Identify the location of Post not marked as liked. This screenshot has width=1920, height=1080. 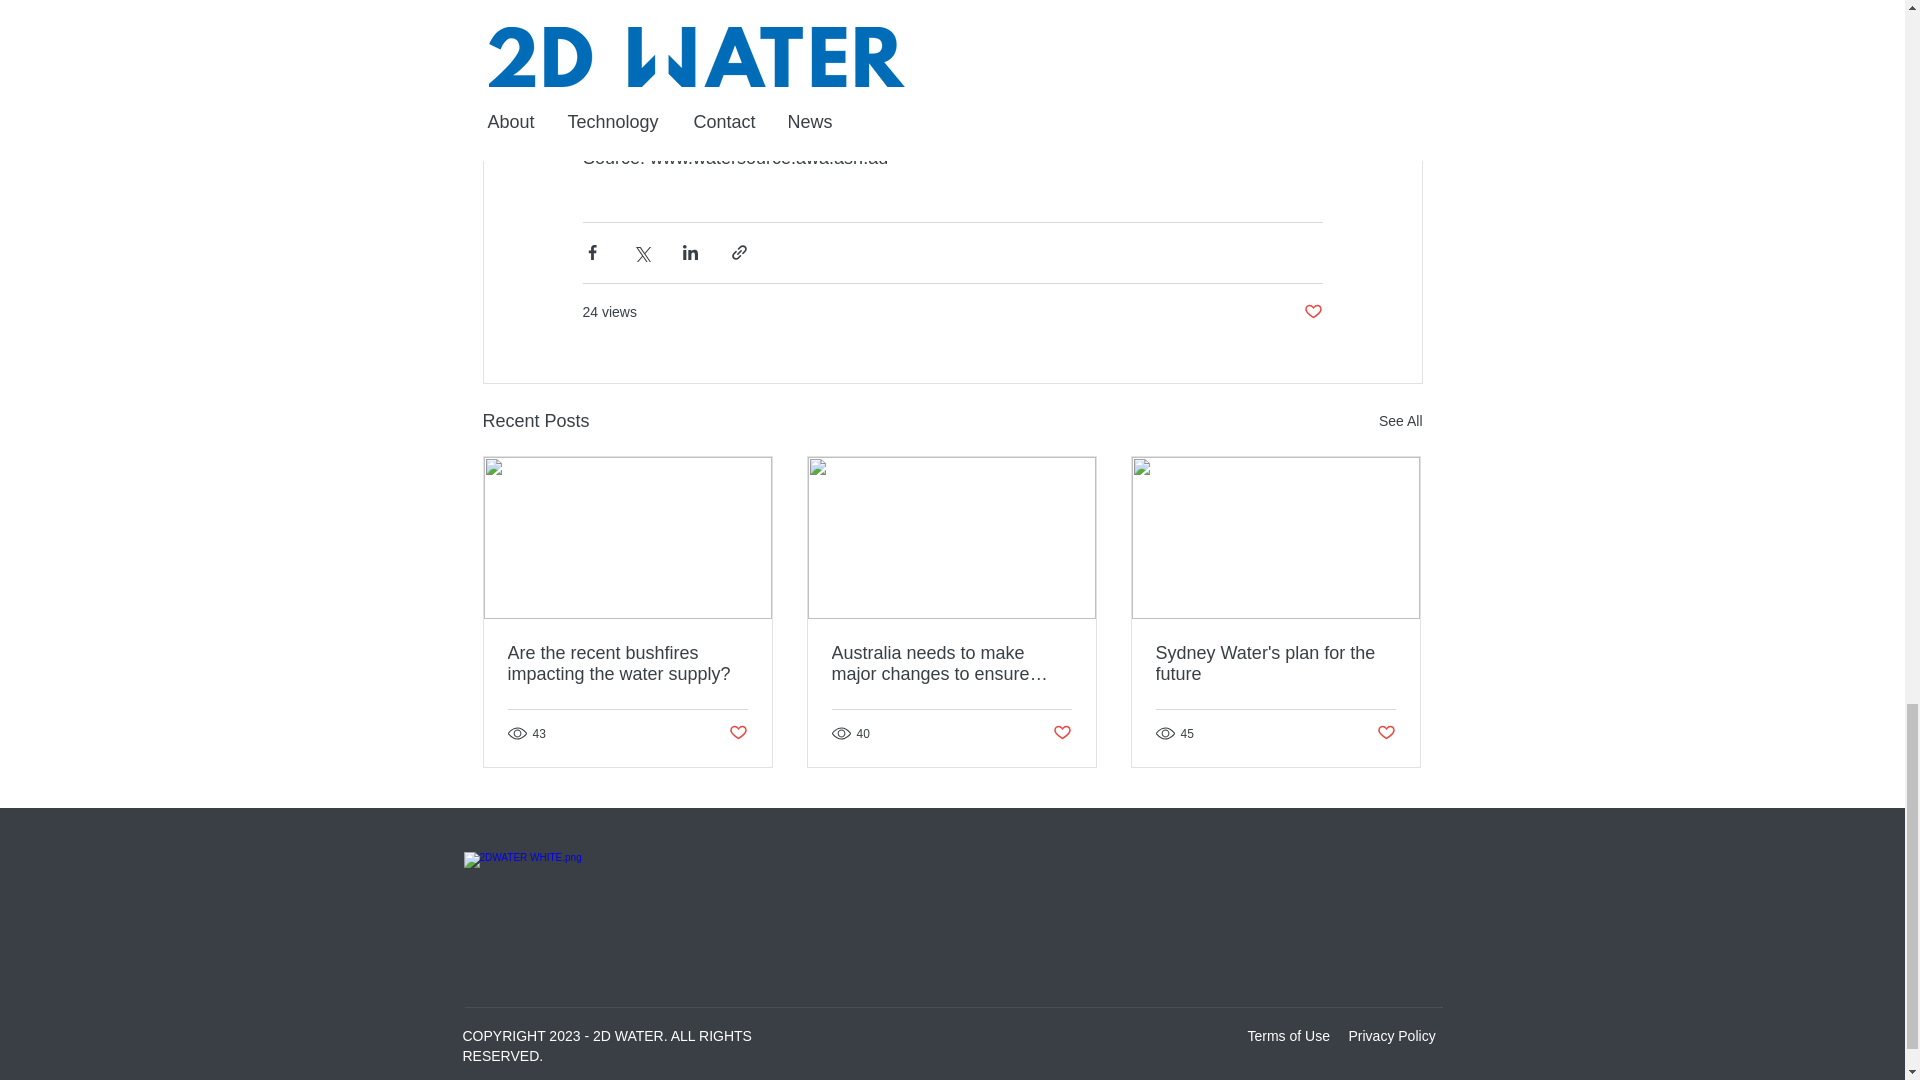
(1062, 733).